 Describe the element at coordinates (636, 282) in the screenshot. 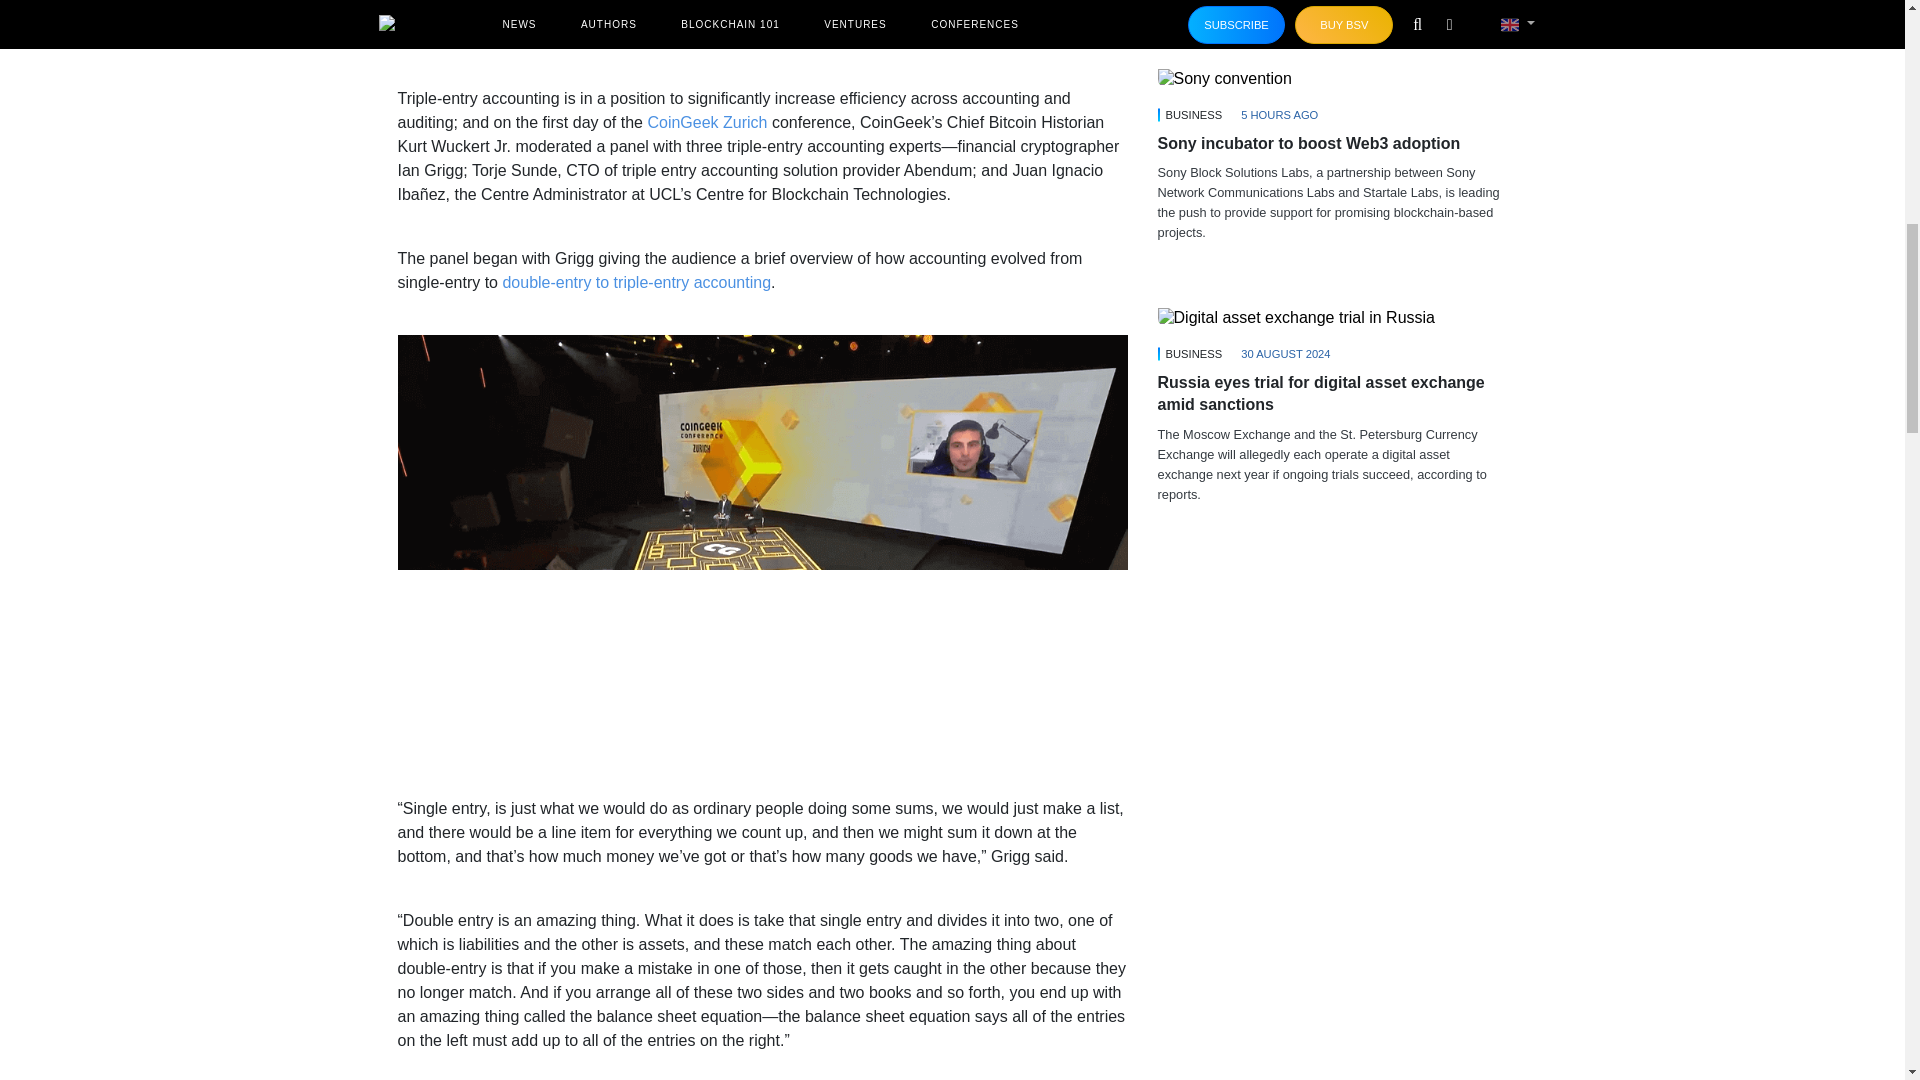

I see `double-entry to triple-entry accounting` at that location.